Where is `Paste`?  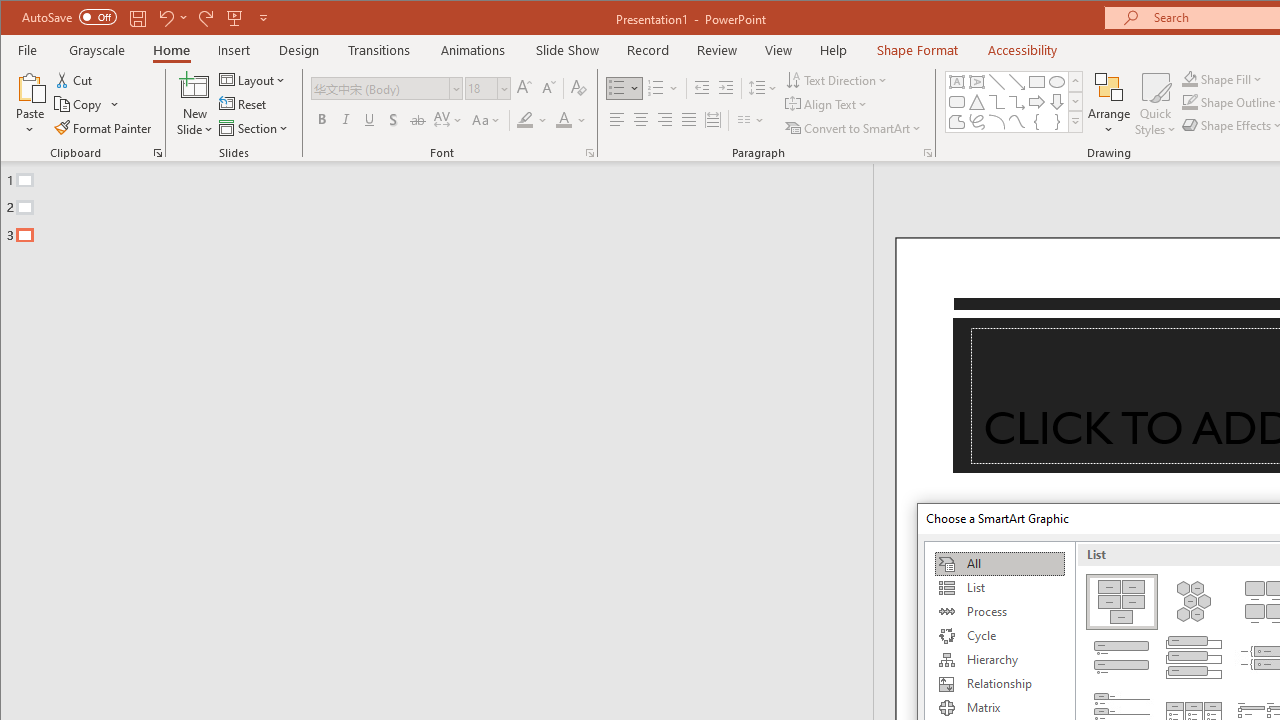 Paste is located at coordinates (30, 104).